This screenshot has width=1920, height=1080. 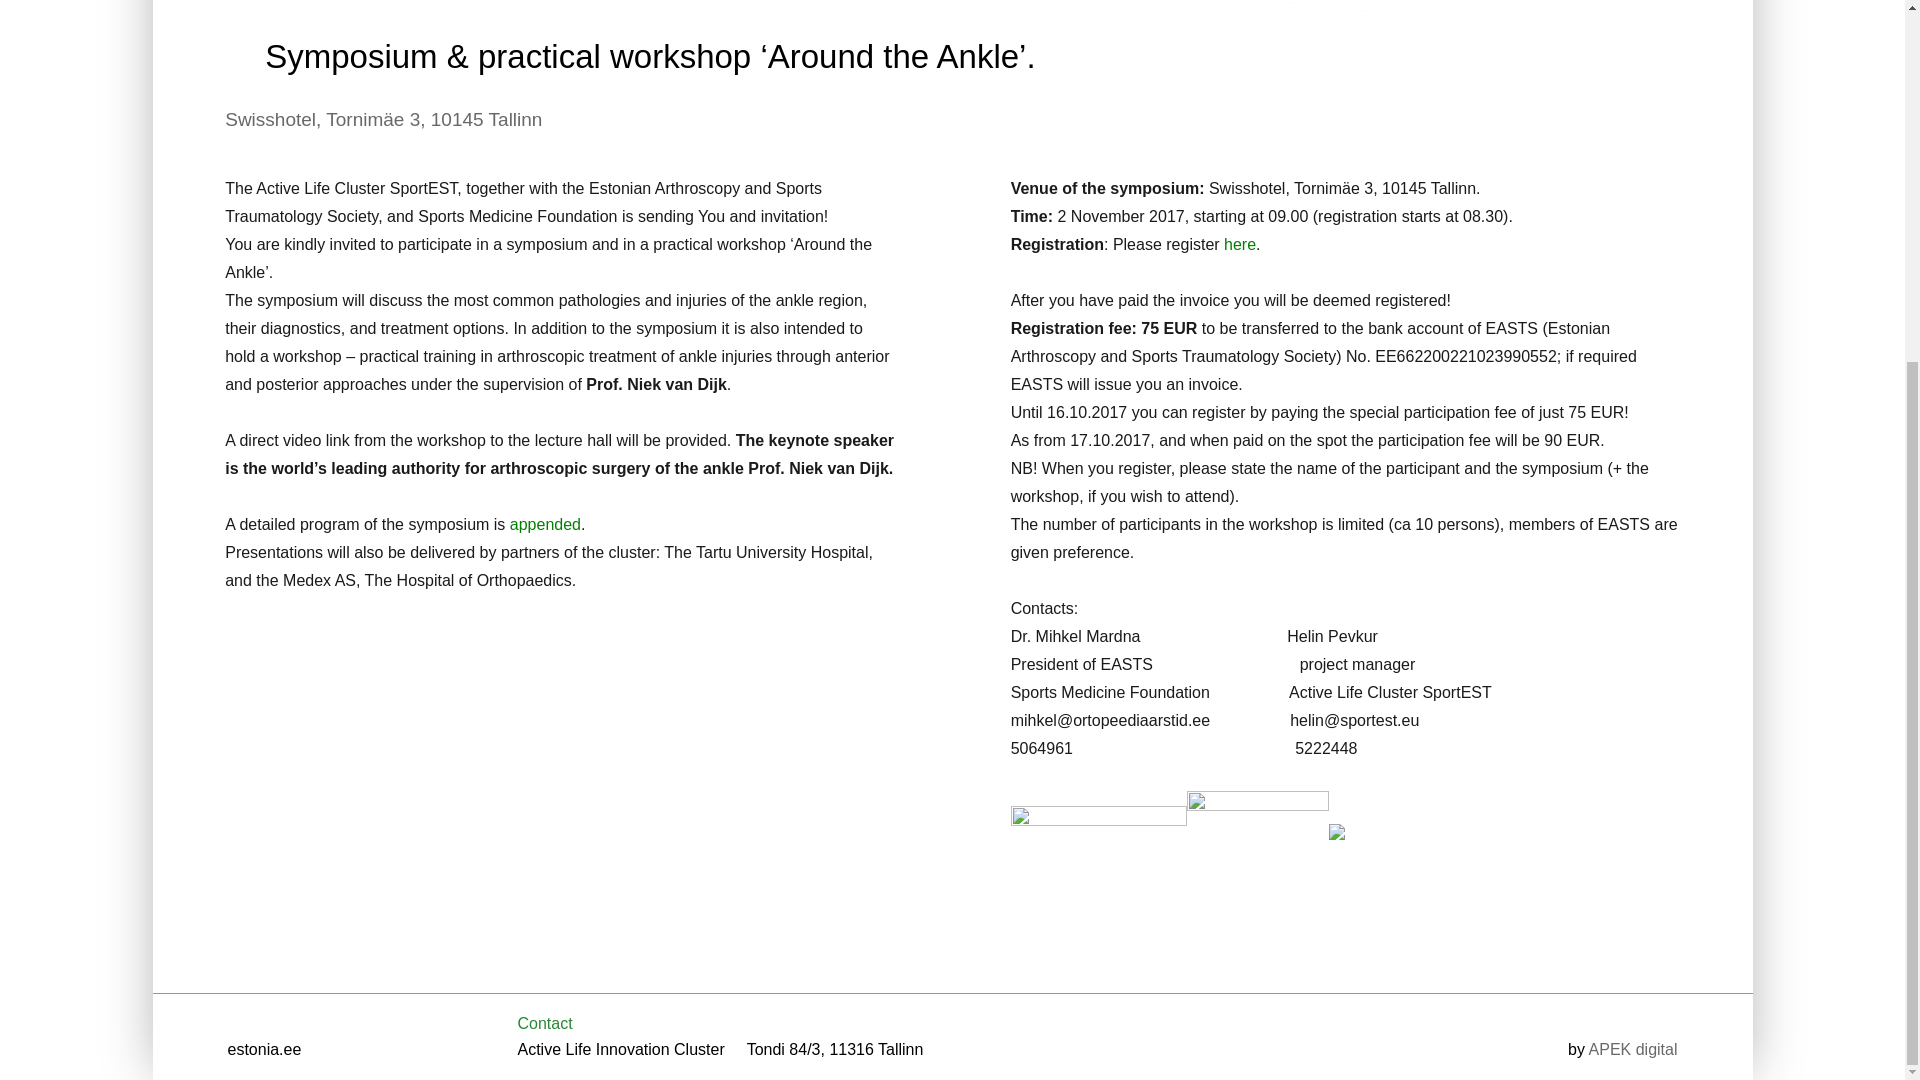 I want to click on ASSETS, so click(x=1001, y=12).